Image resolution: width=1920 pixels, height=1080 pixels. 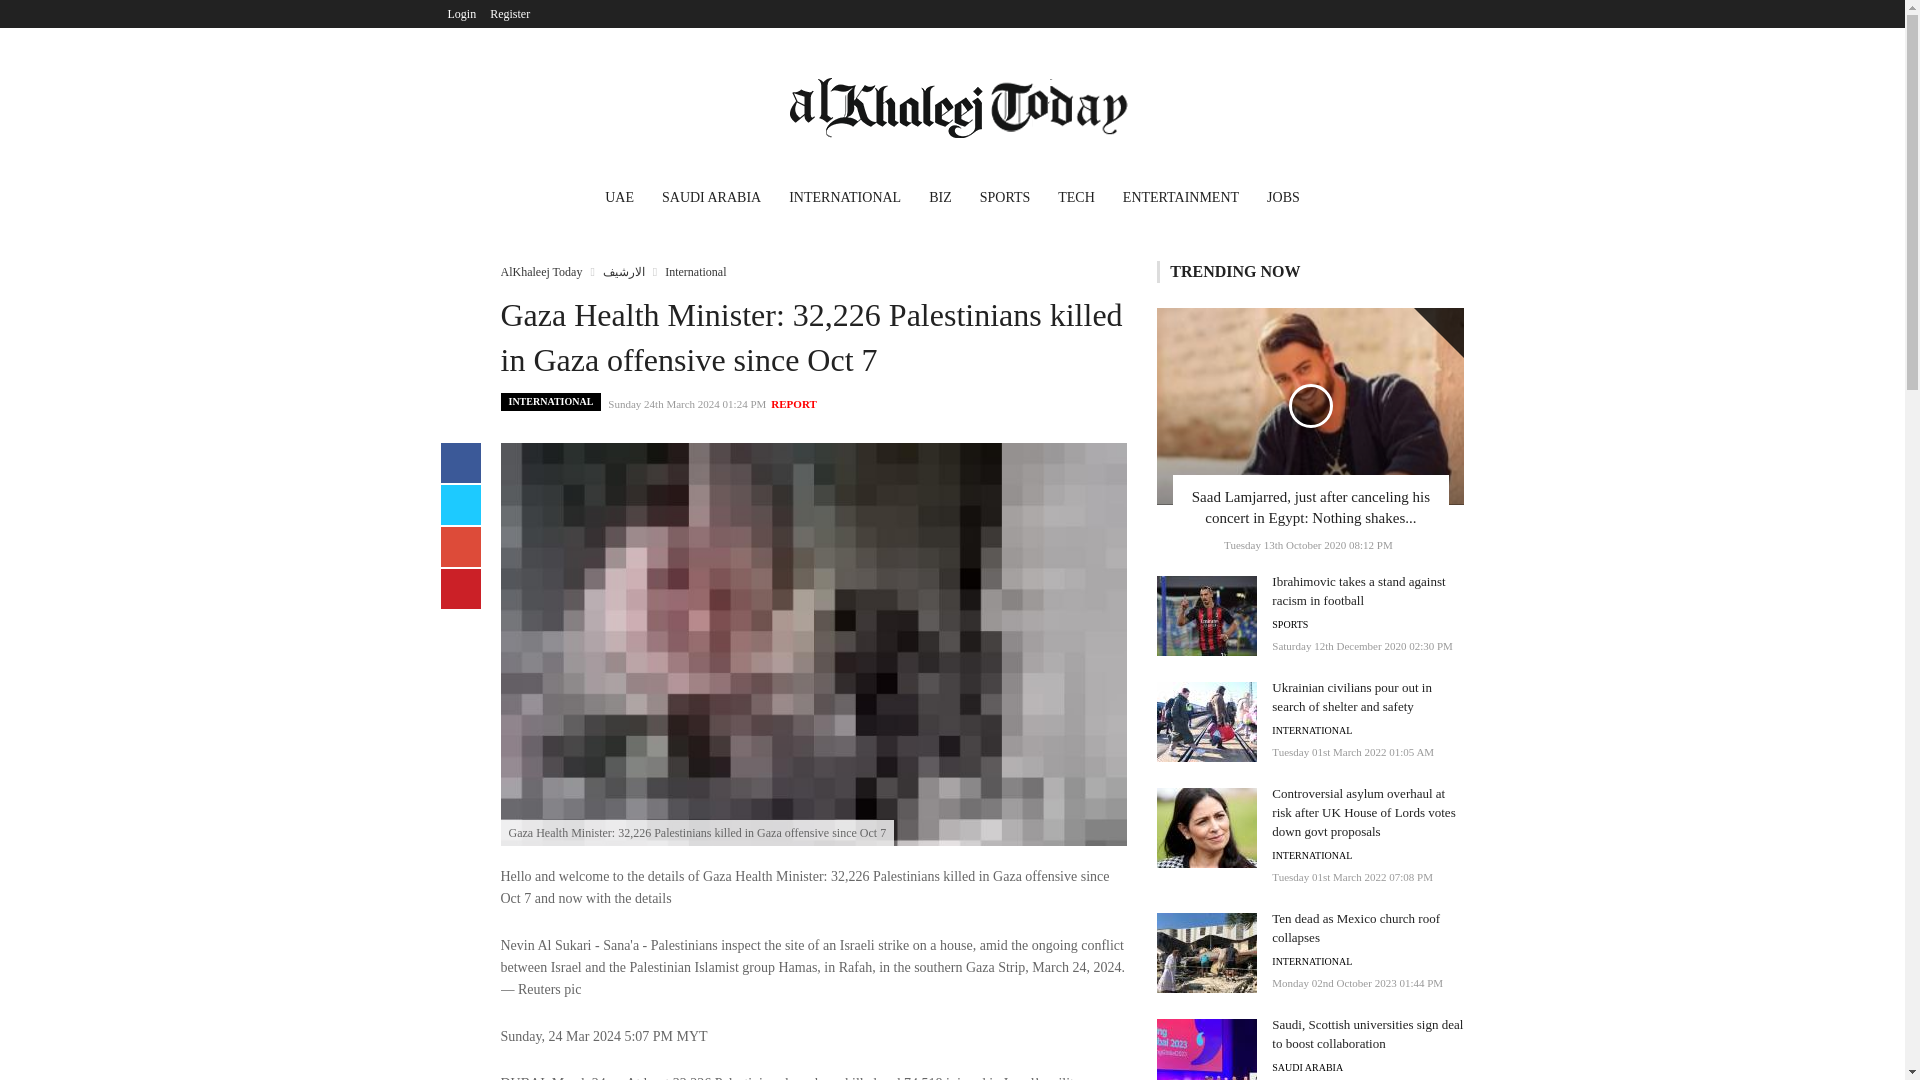 I want to click on BIZ, so click(x=940, y=200).